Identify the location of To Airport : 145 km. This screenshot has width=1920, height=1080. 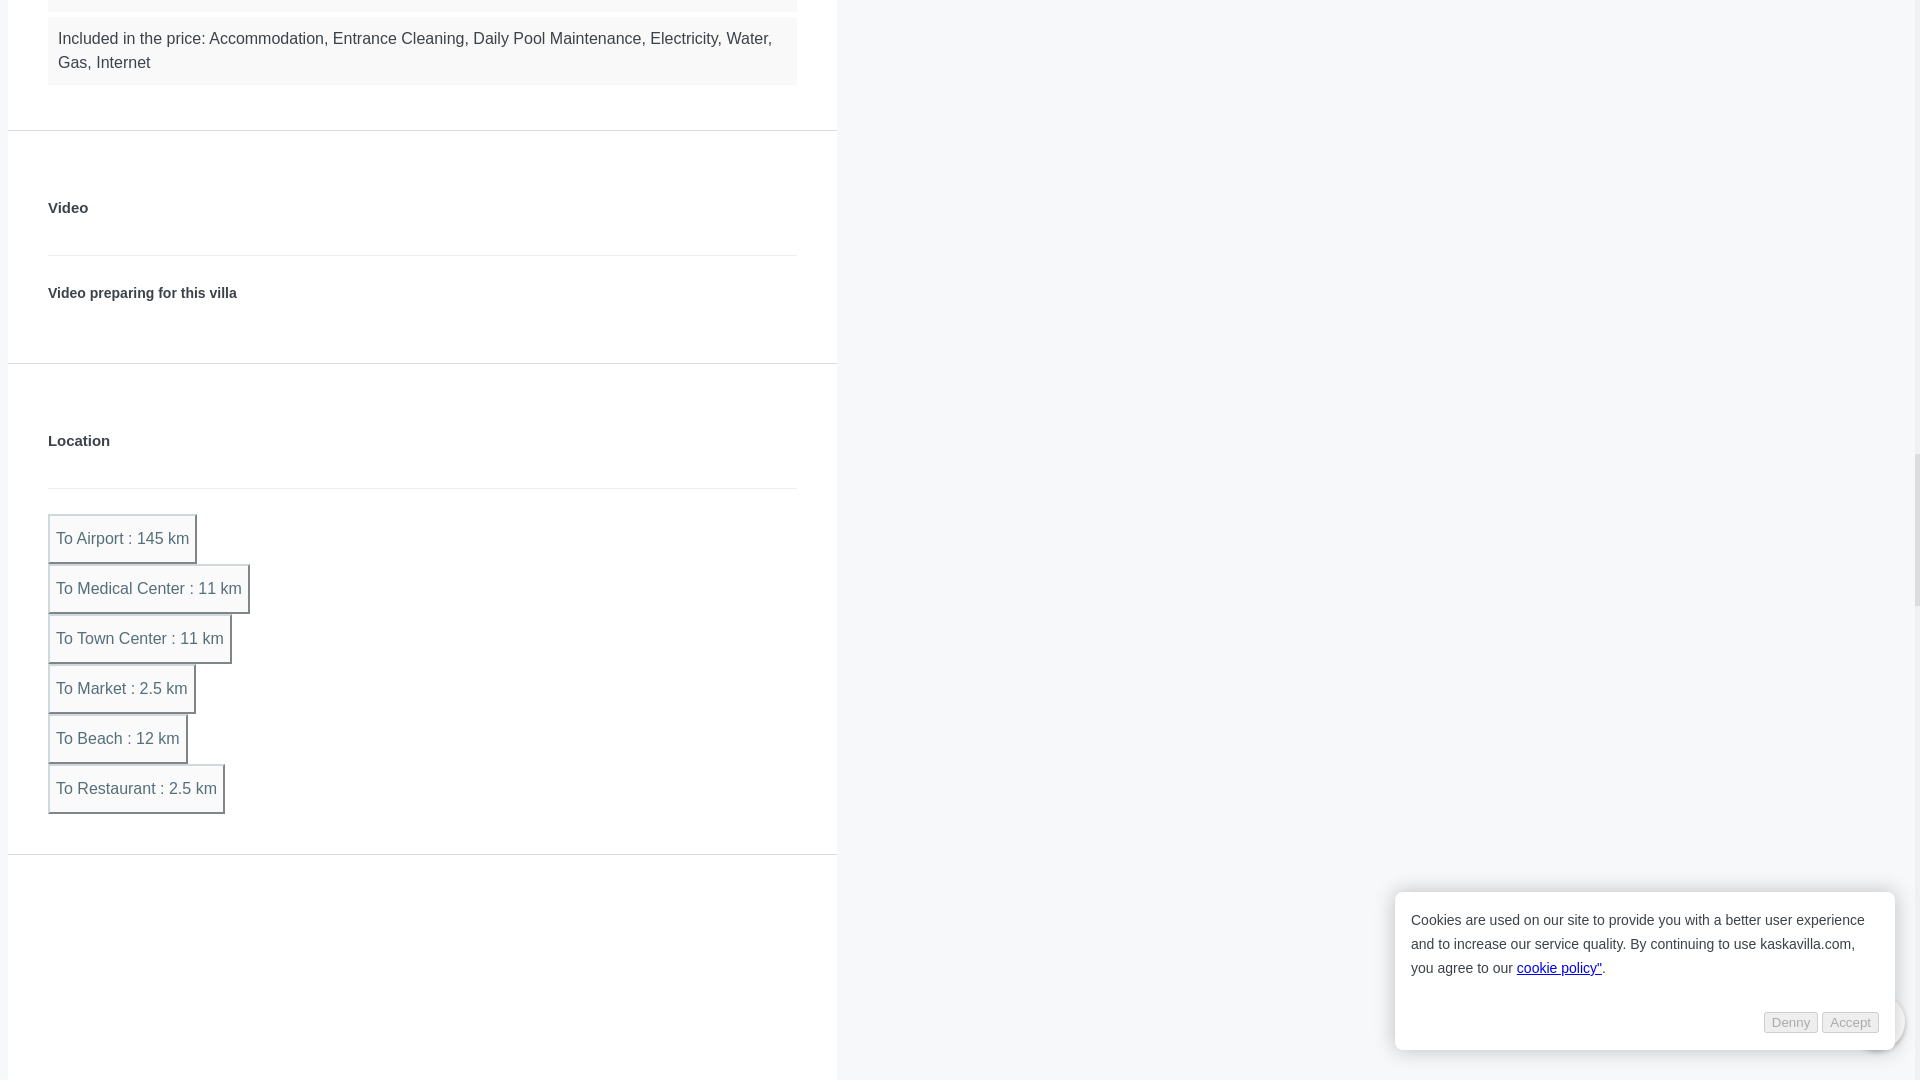
(122, 538).